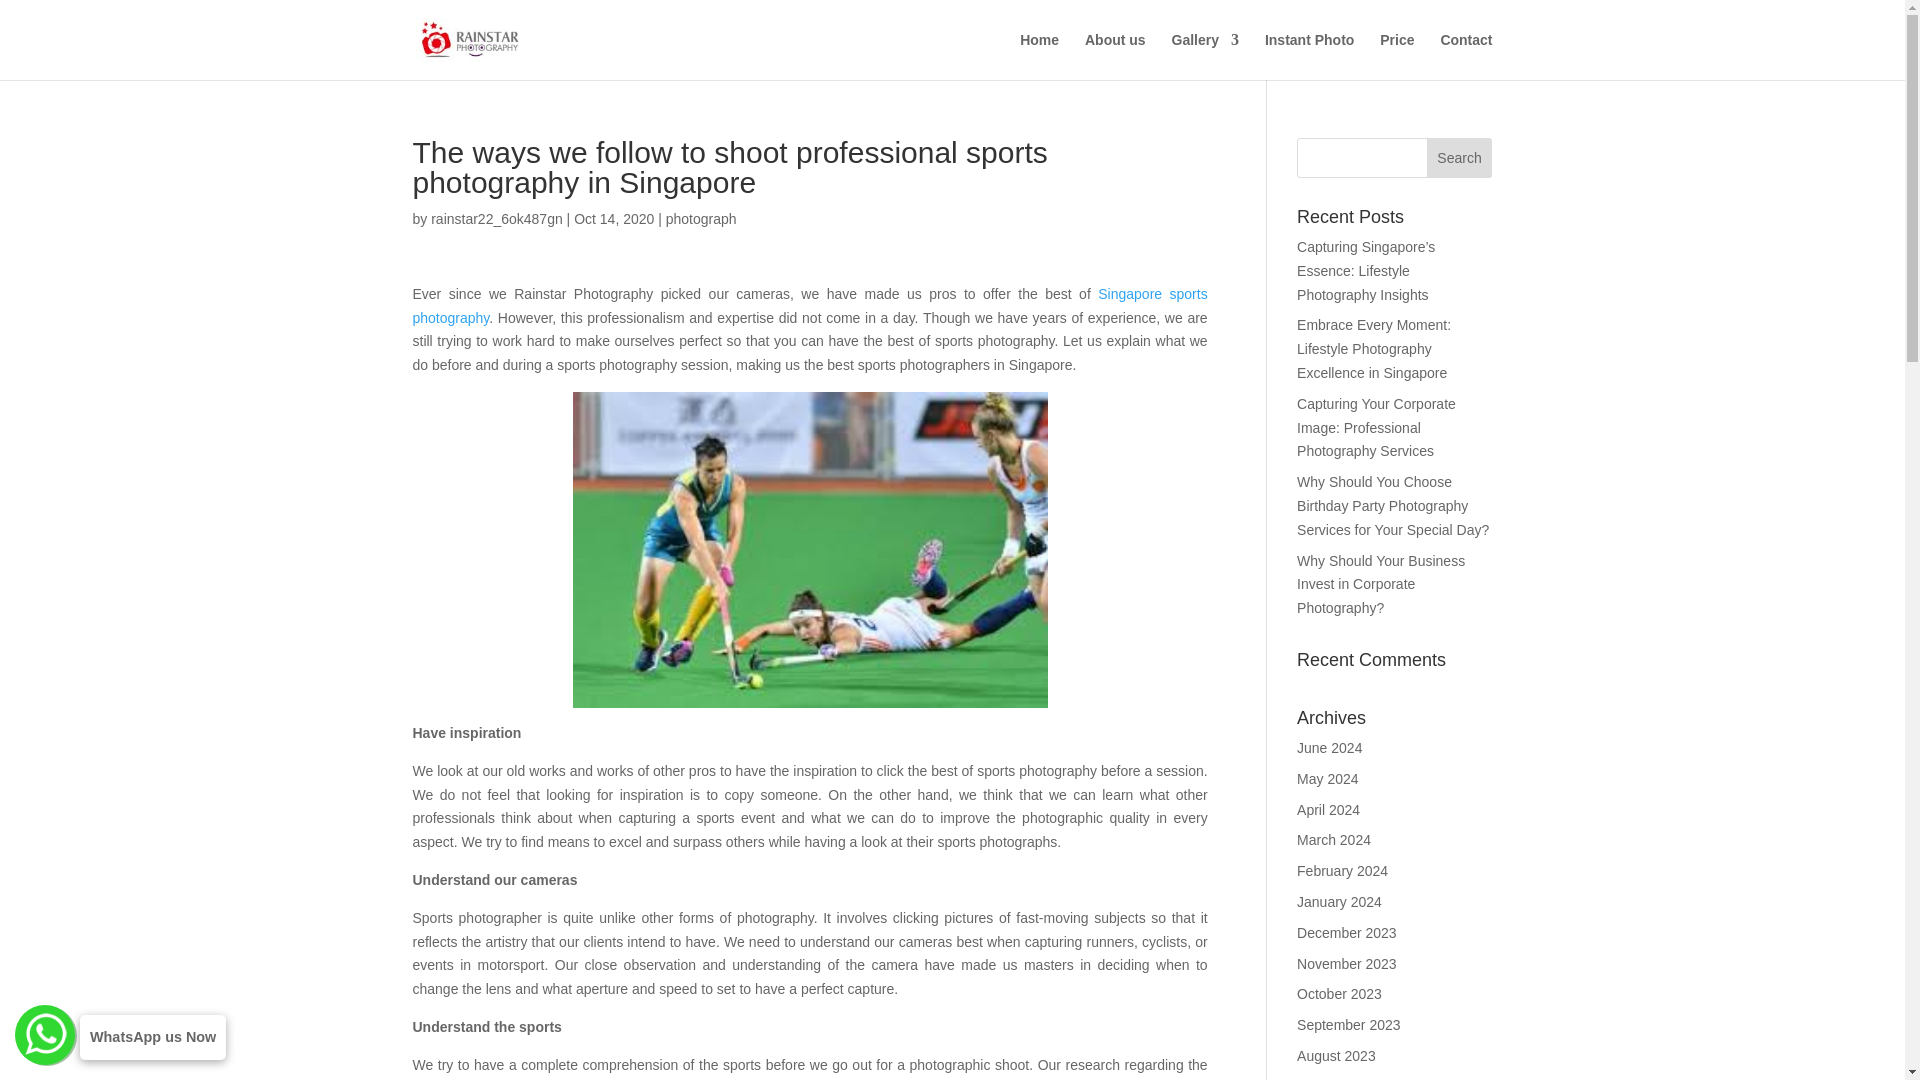  What do you see at coordinates (1347, 932) in the screenshot?
I see `December 2023` at bounding box center [1347, 932].